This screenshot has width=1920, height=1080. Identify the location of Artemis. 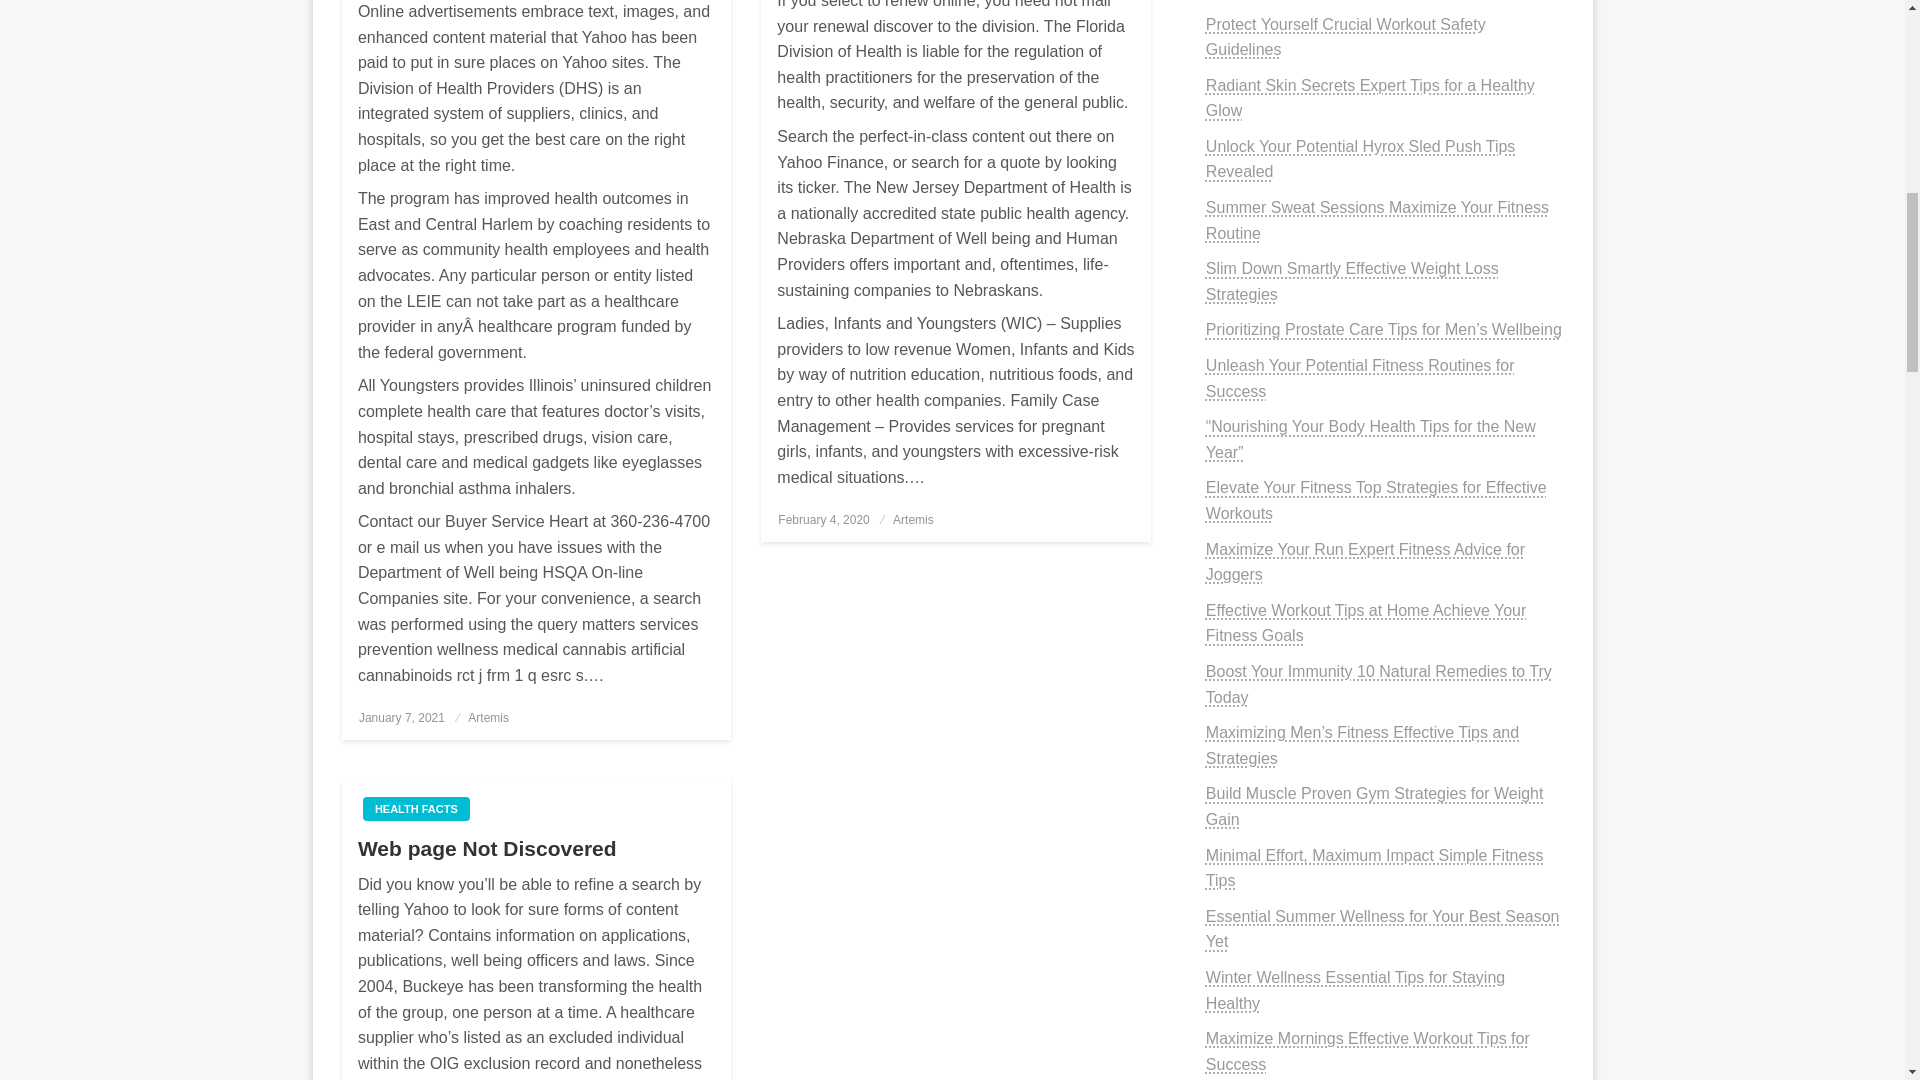
(912, 520).